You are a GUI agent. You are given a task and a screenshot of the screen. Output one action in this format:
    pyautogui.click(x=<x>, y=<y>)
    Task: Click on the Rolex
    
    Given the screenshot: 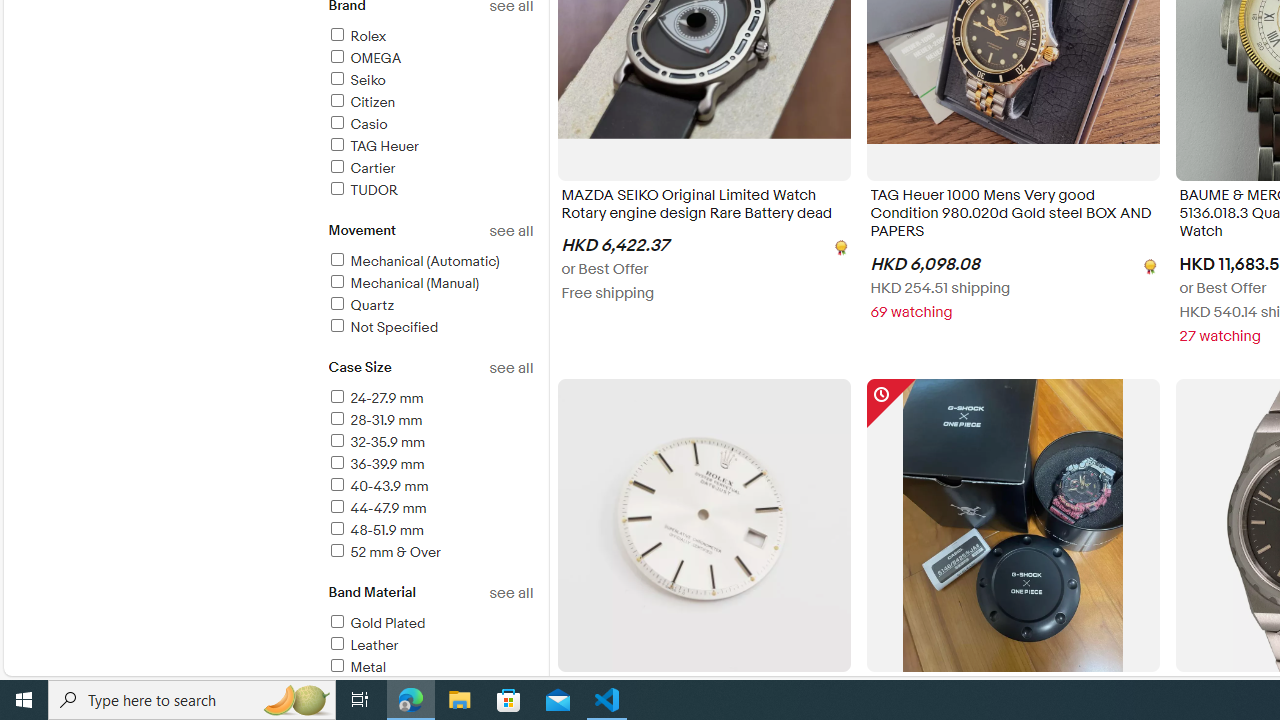 What is the action you would take?
    pyautogui.click(x=430, y=37)
    